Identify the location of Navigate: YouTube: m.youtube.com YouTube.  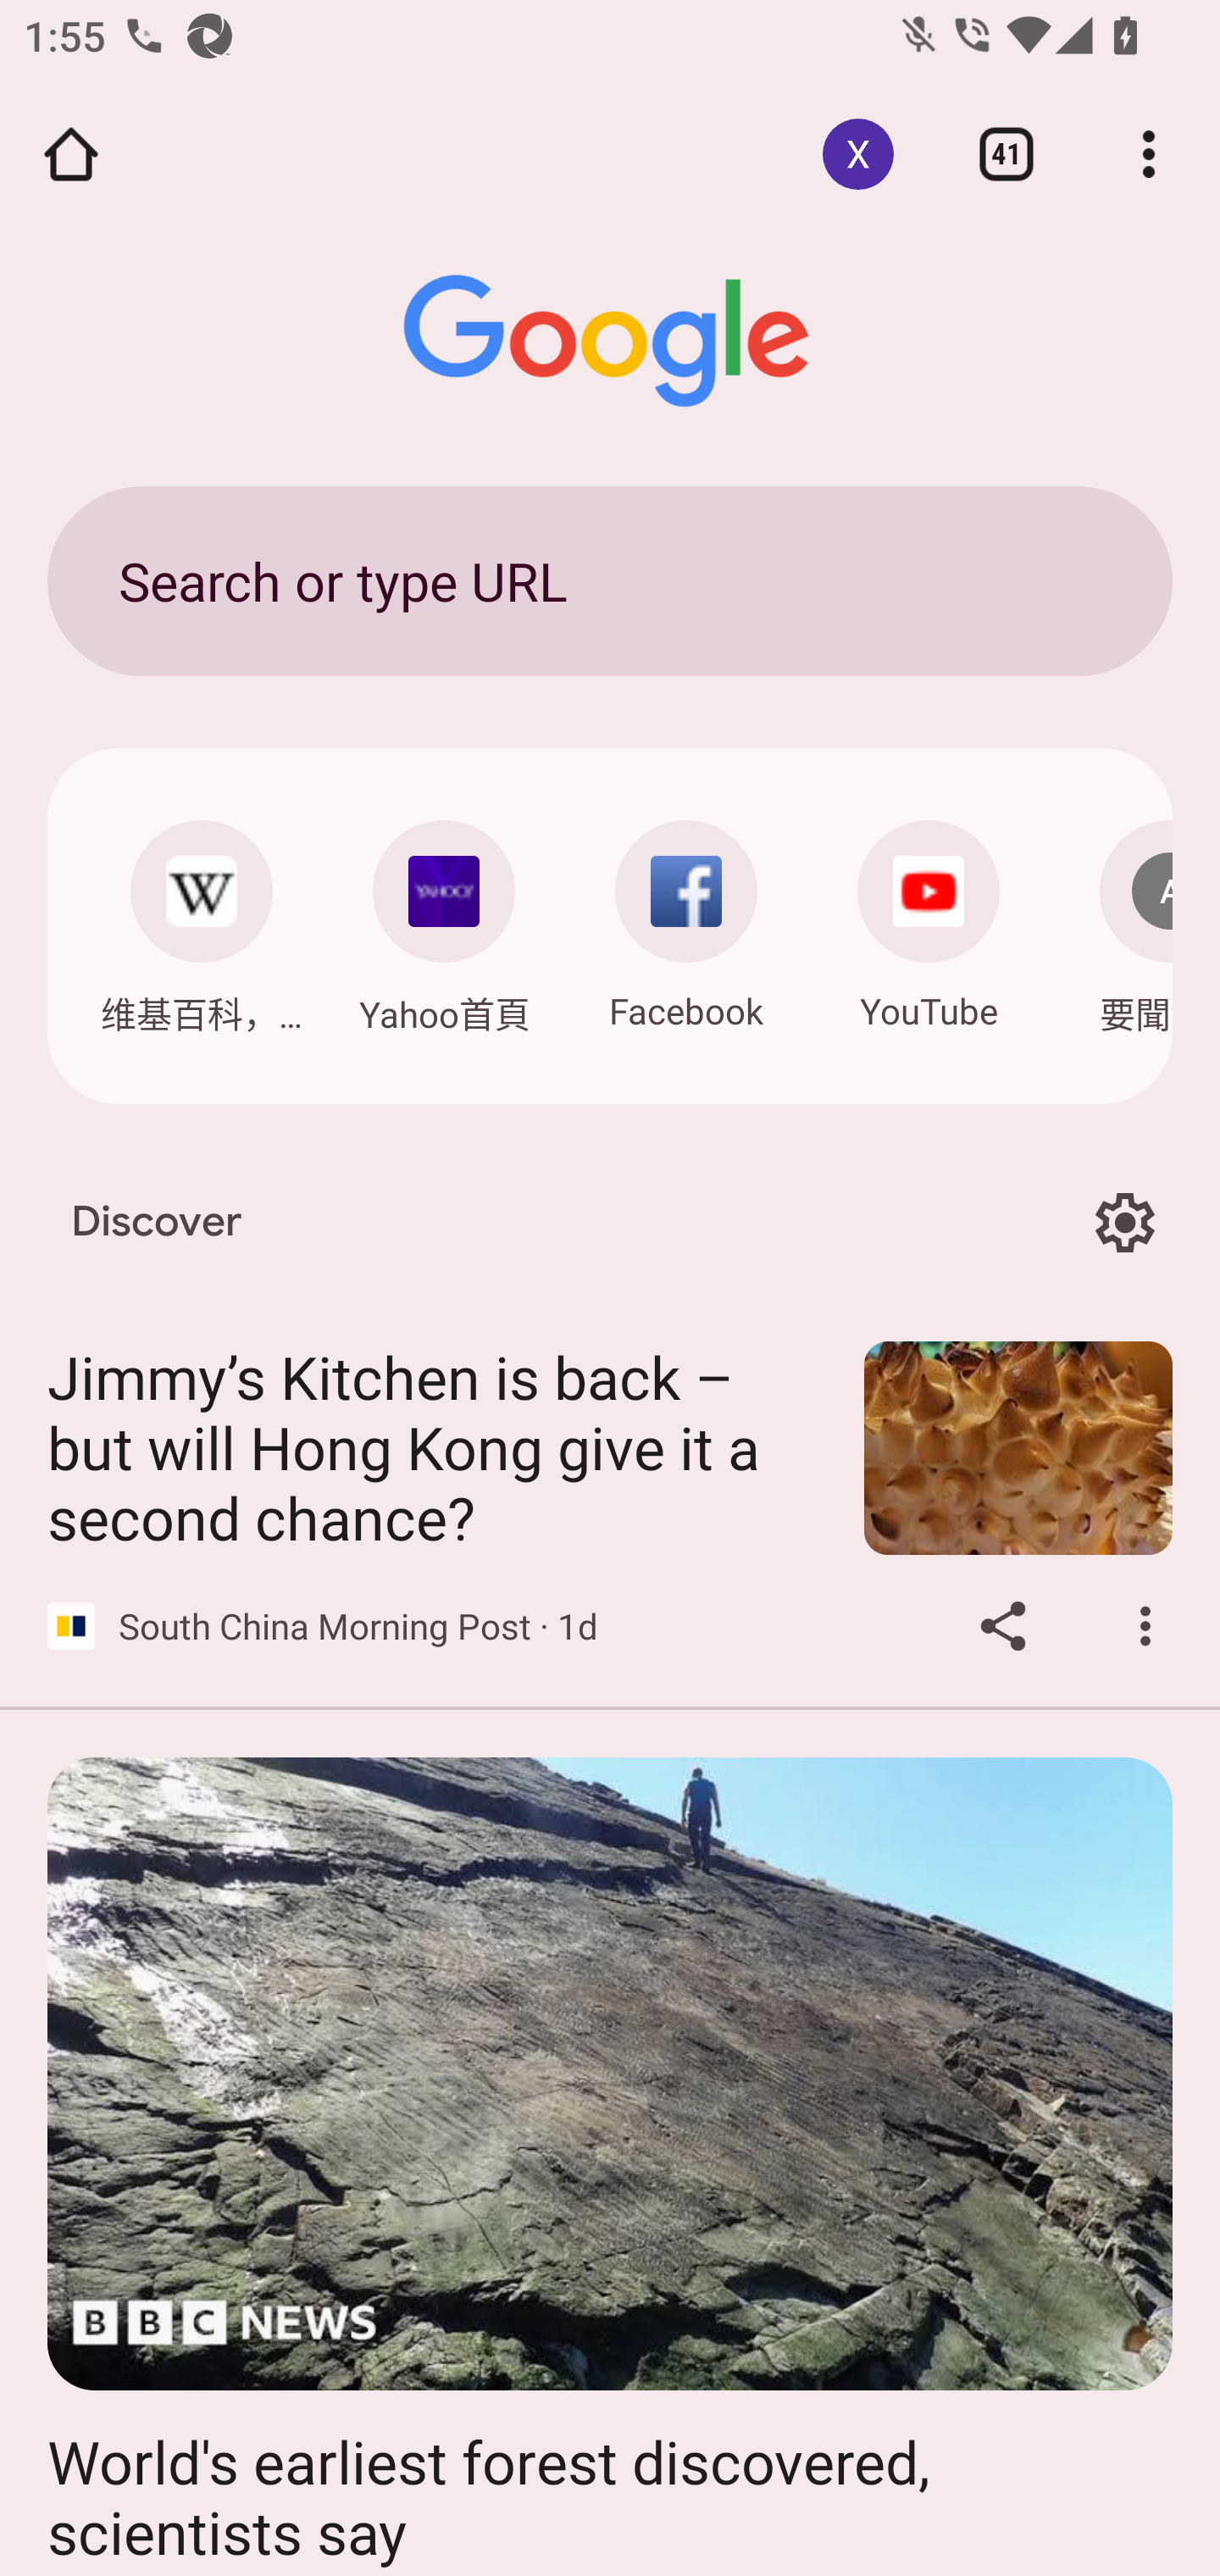
(929, 917).